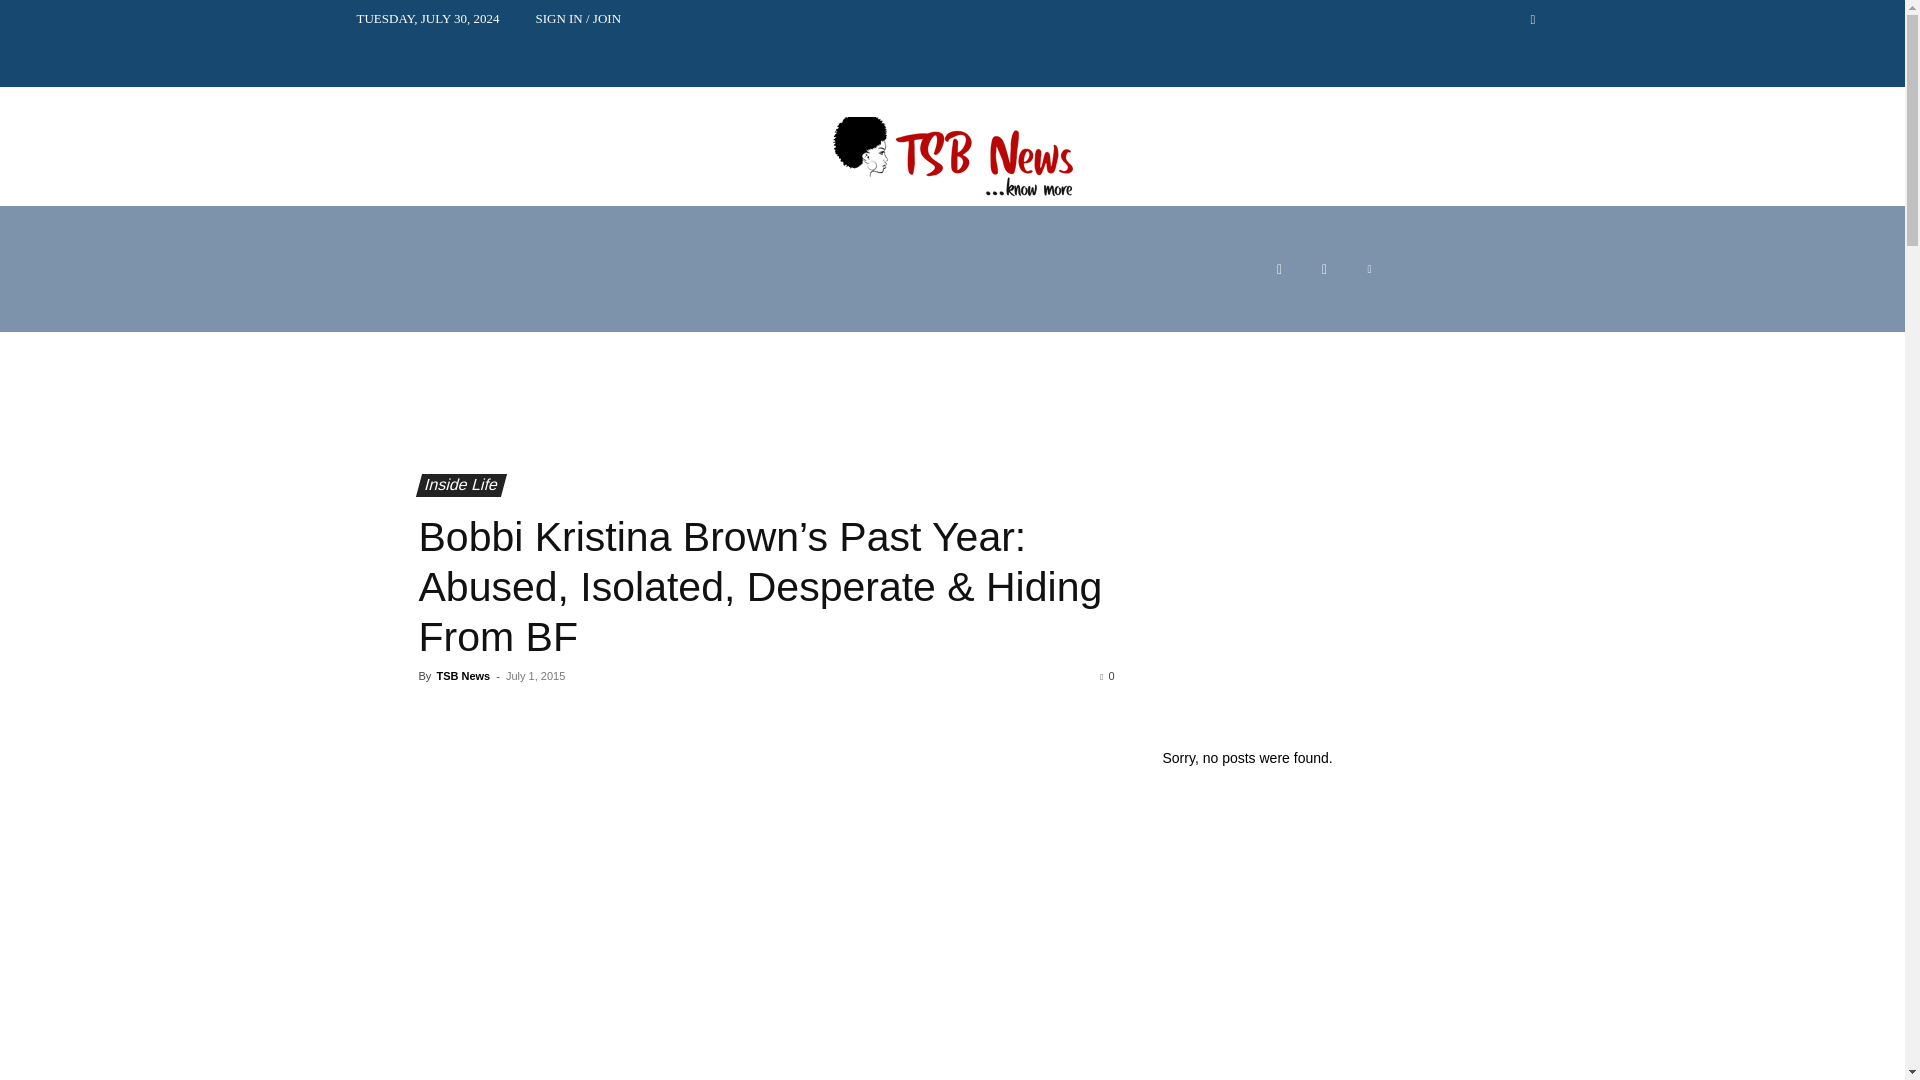  I want to click on TSB News, so click(462, 675).